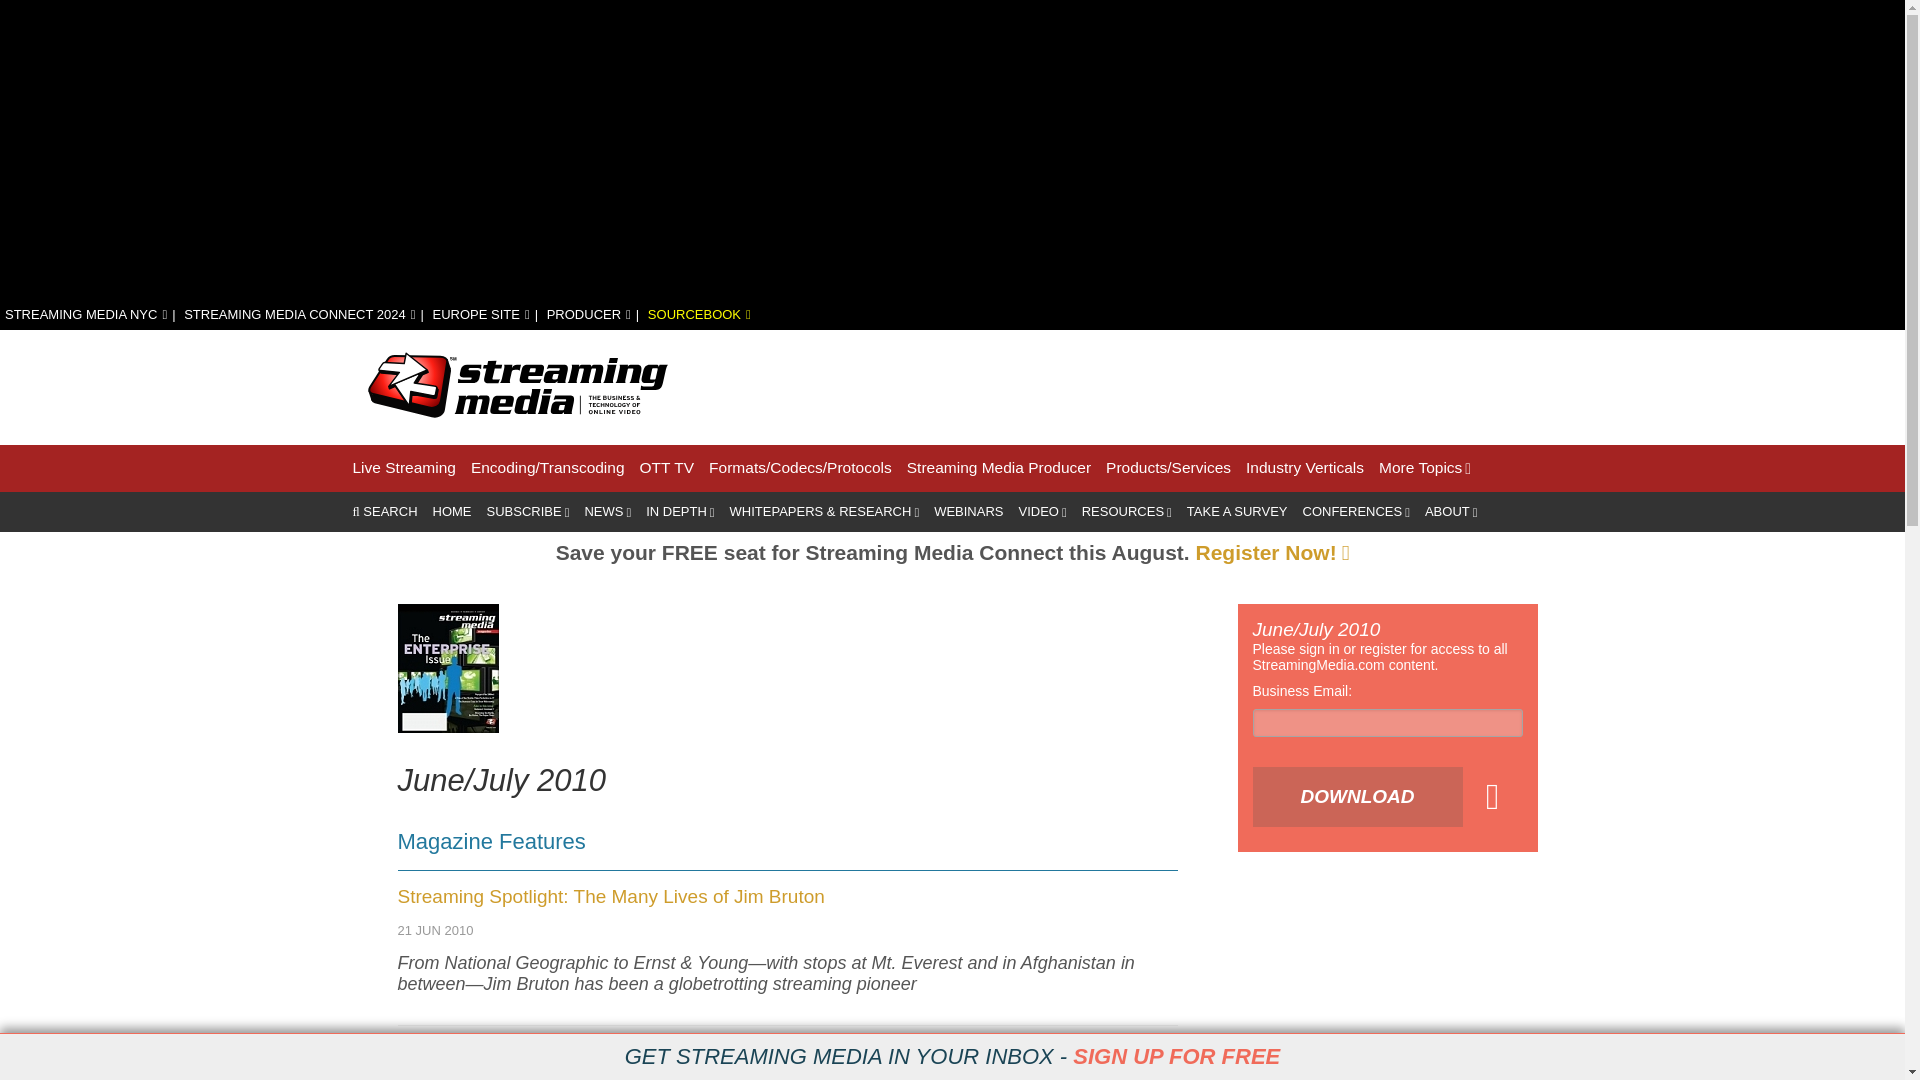 This screenshot has width=1920, height=1080. Describe the element at coordinates (384, 512) in the screenshot. I see ` SEARCH` at that location.